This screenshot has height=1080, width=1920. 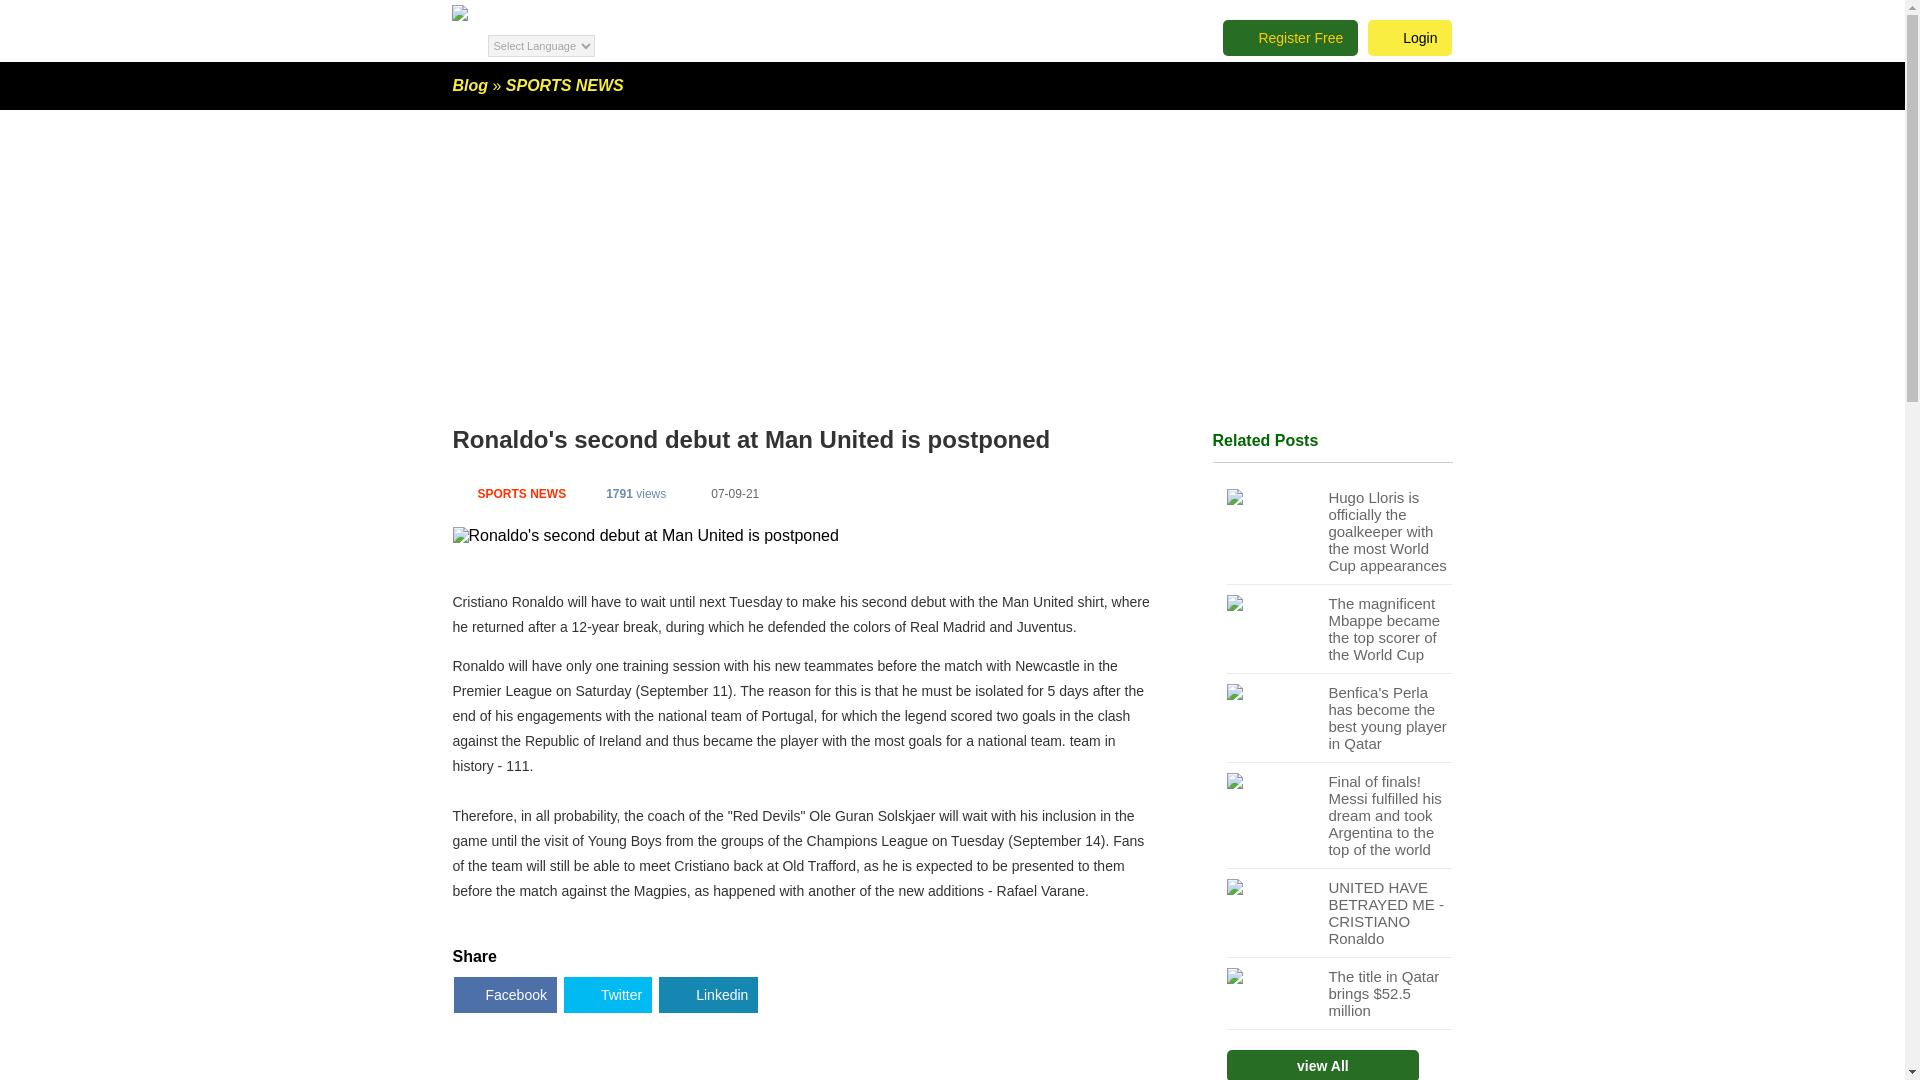 I want to click on Login, so click(x=1409, y=38).